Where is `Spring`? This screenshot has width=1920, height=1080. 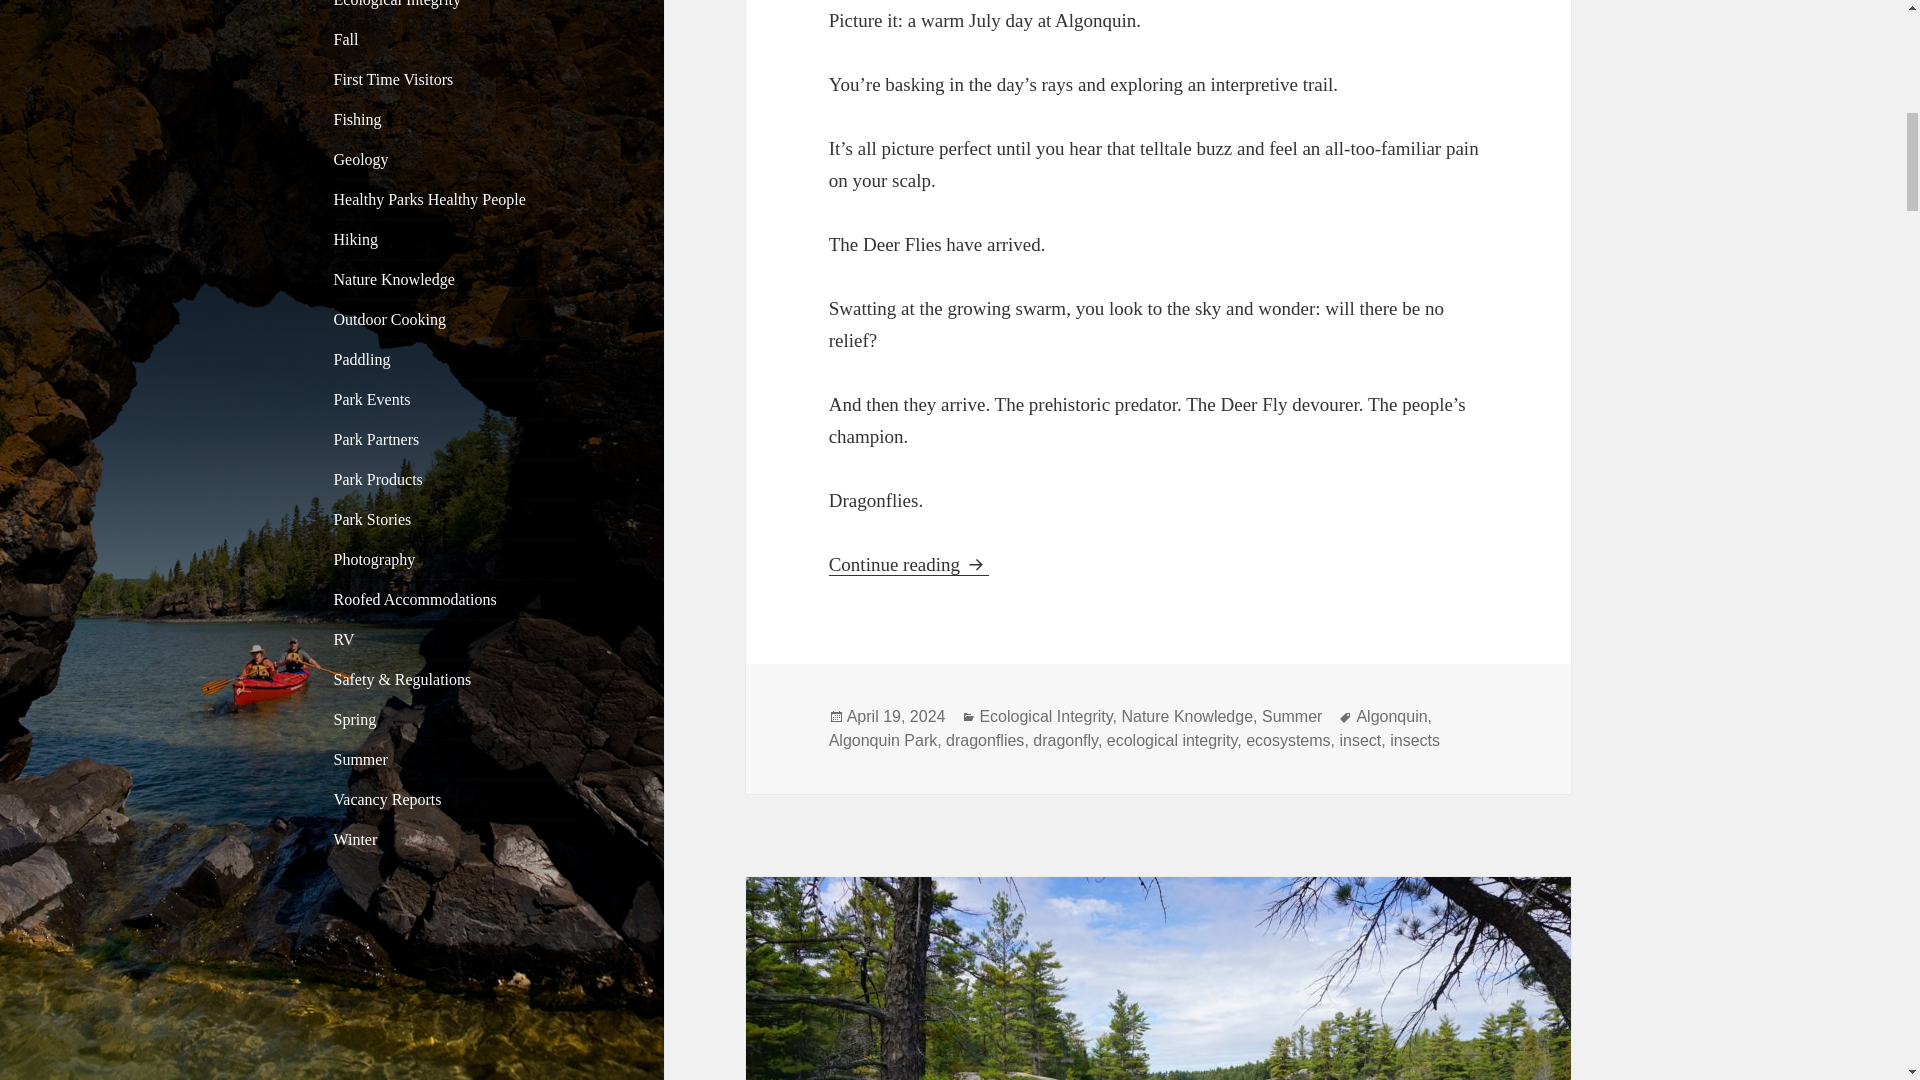 Spring is located at coordinates (355, 718).